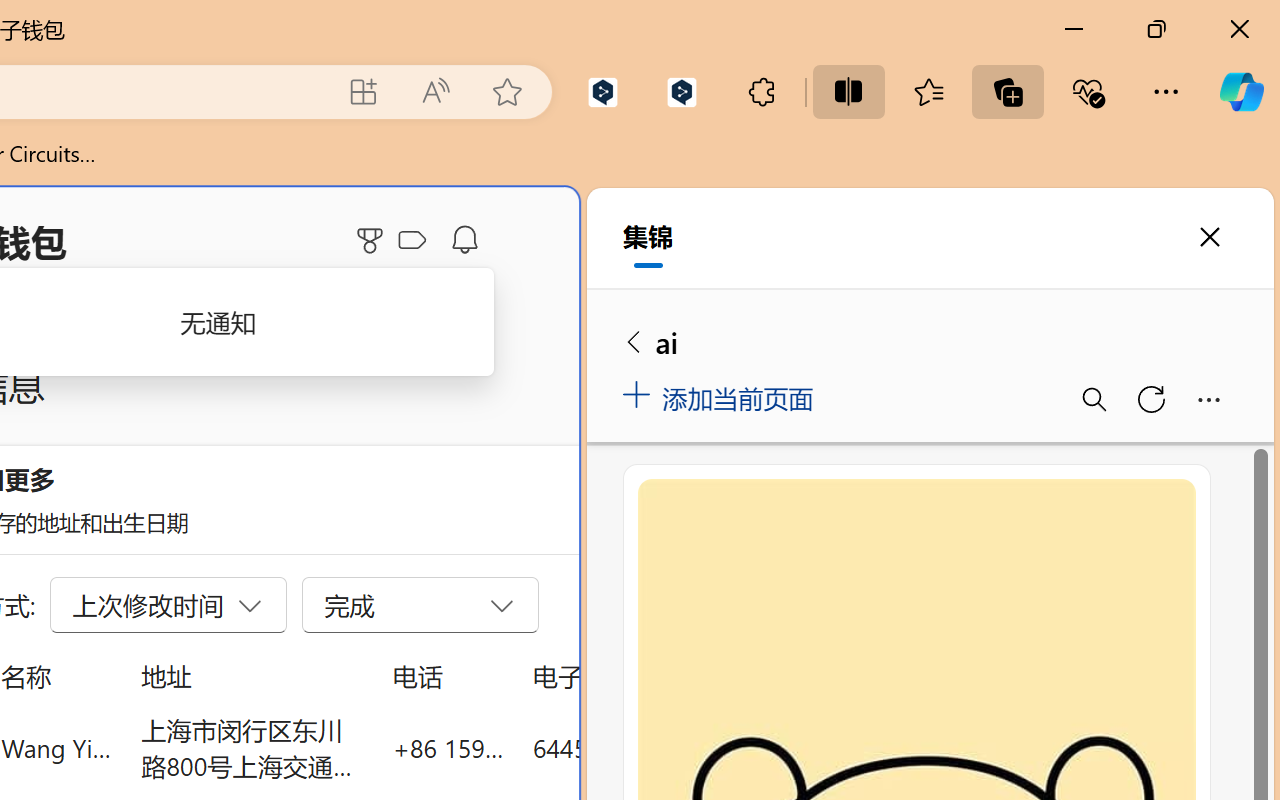  What do you see at coordinates (448, 748) in the screenshot?
I see `+86 159 0032 4640` at bounding box center [448, 748].